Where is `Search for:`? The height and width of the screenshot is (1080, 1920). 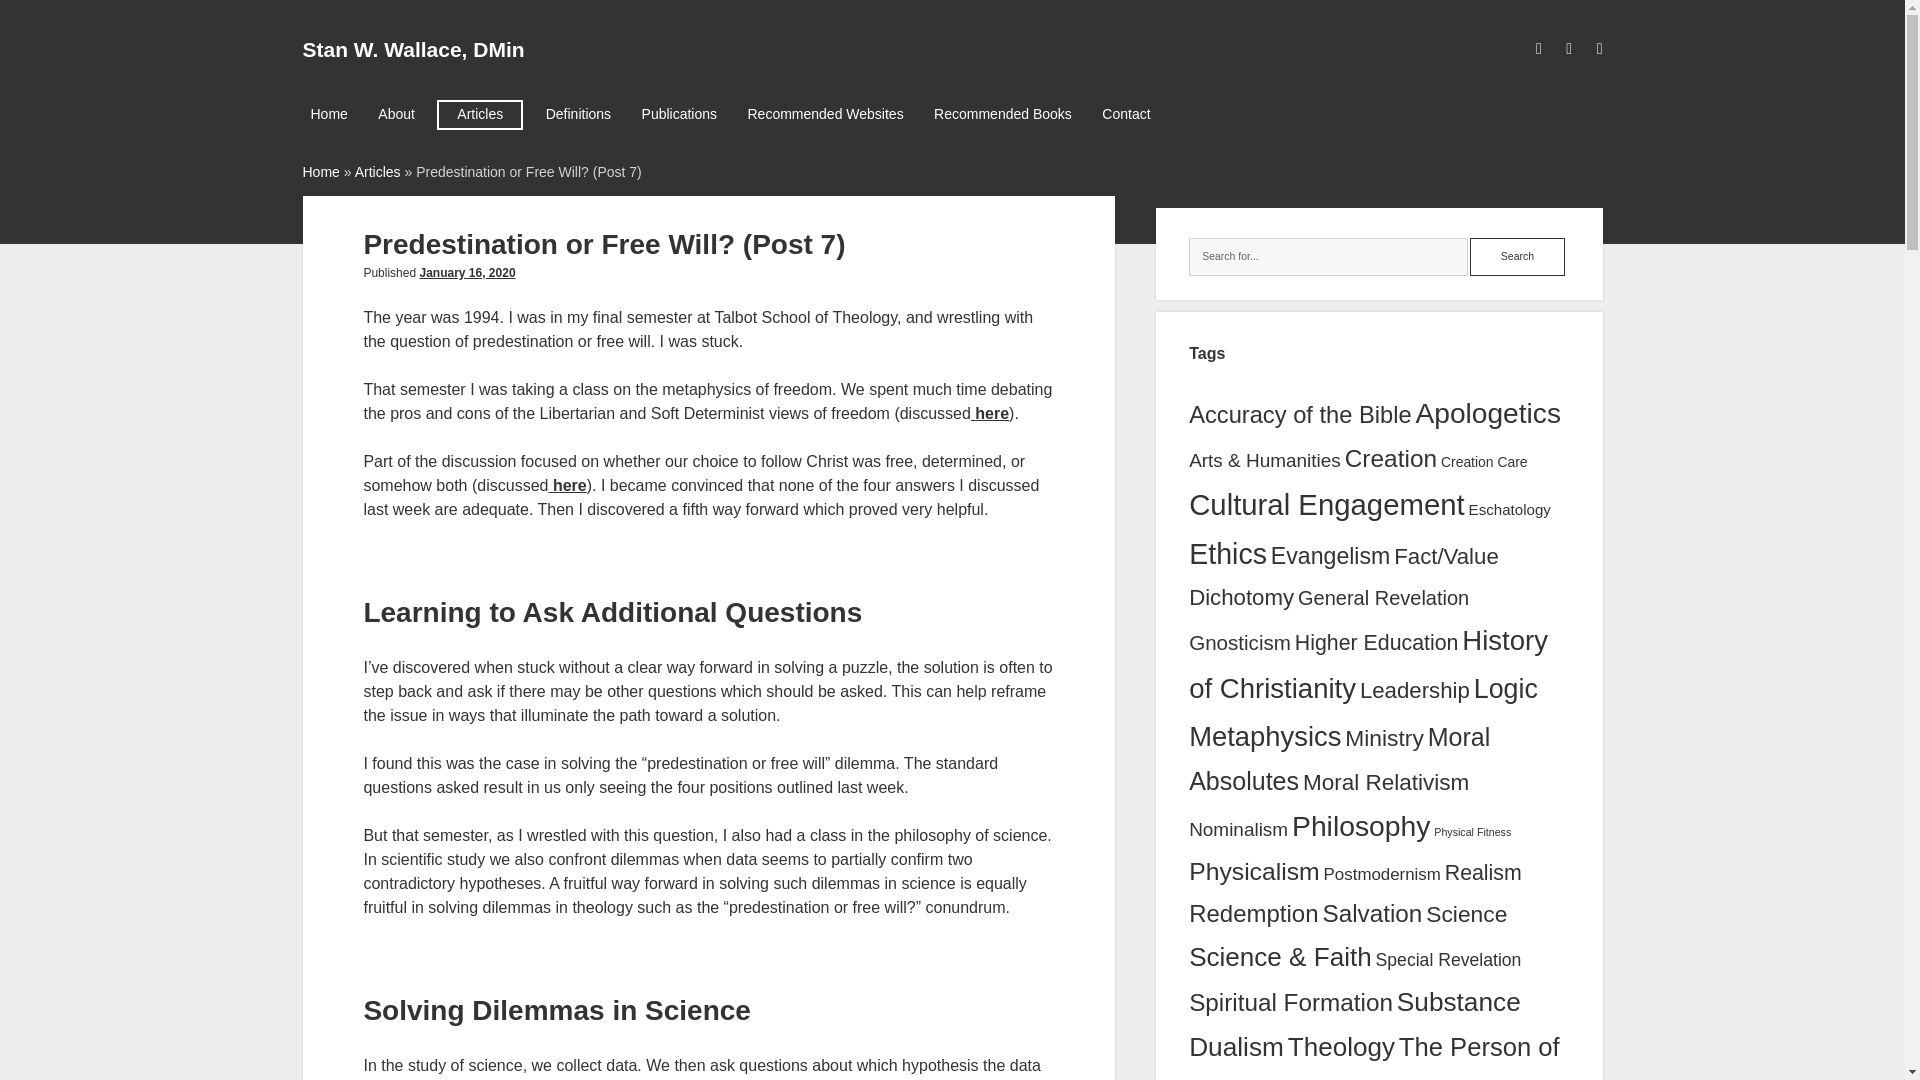 Search for: is located at coordinates (1328, 256).